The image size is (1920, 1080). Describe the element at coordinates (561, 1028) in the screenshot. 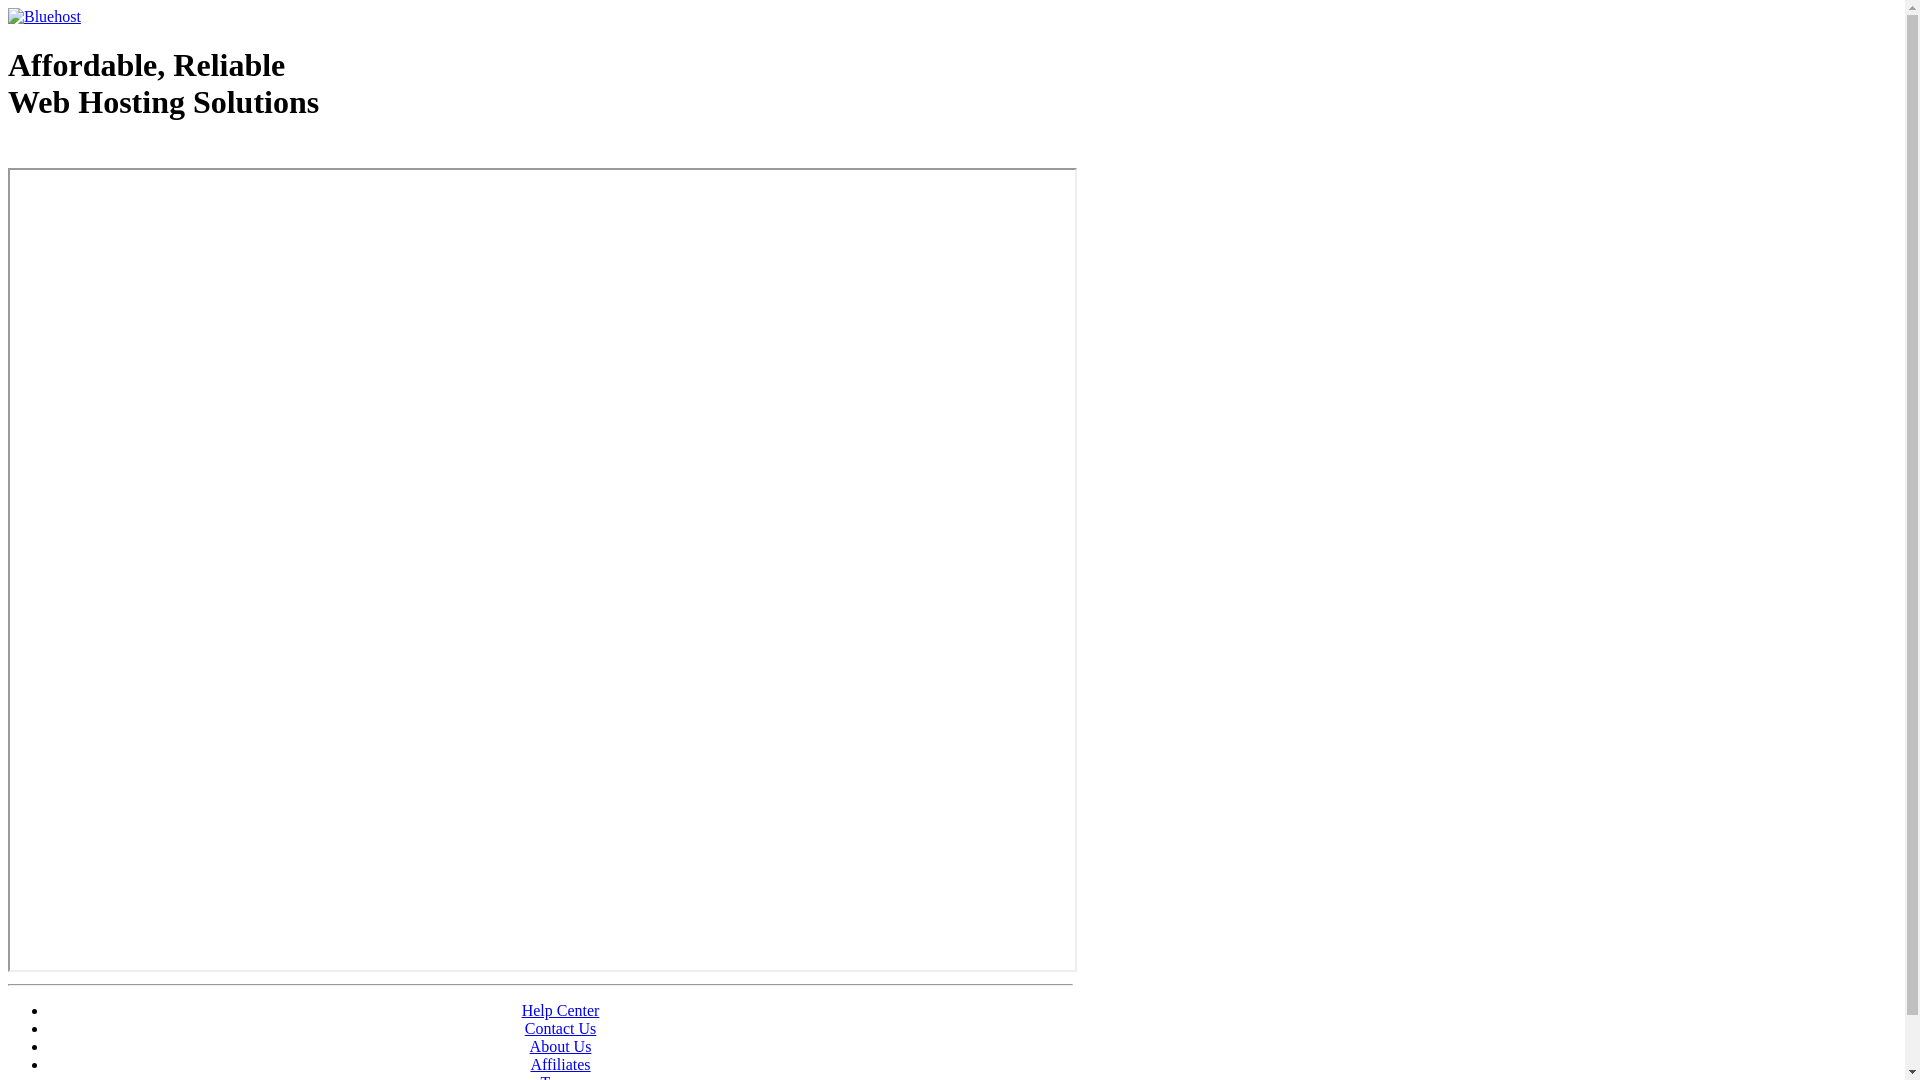

I see `Contact Us` at that location.